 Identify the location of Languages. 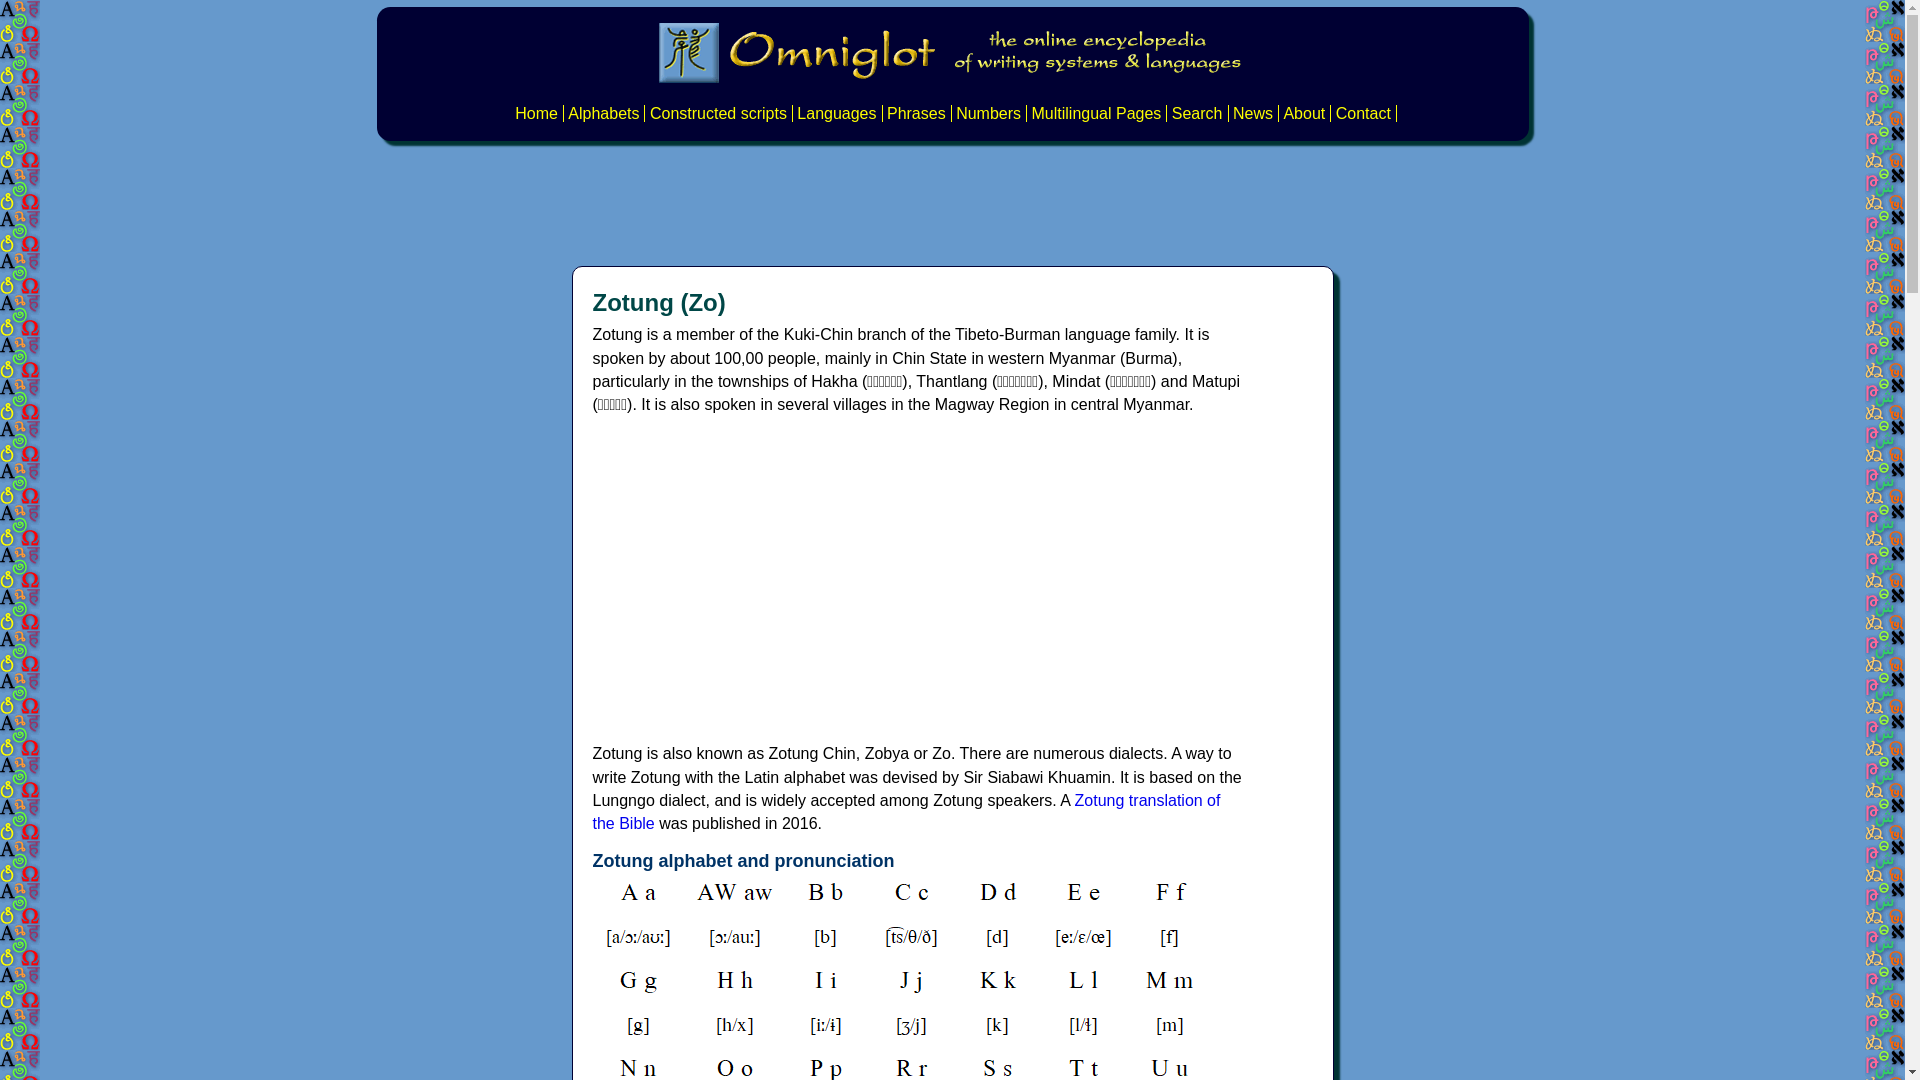
(836, 113).